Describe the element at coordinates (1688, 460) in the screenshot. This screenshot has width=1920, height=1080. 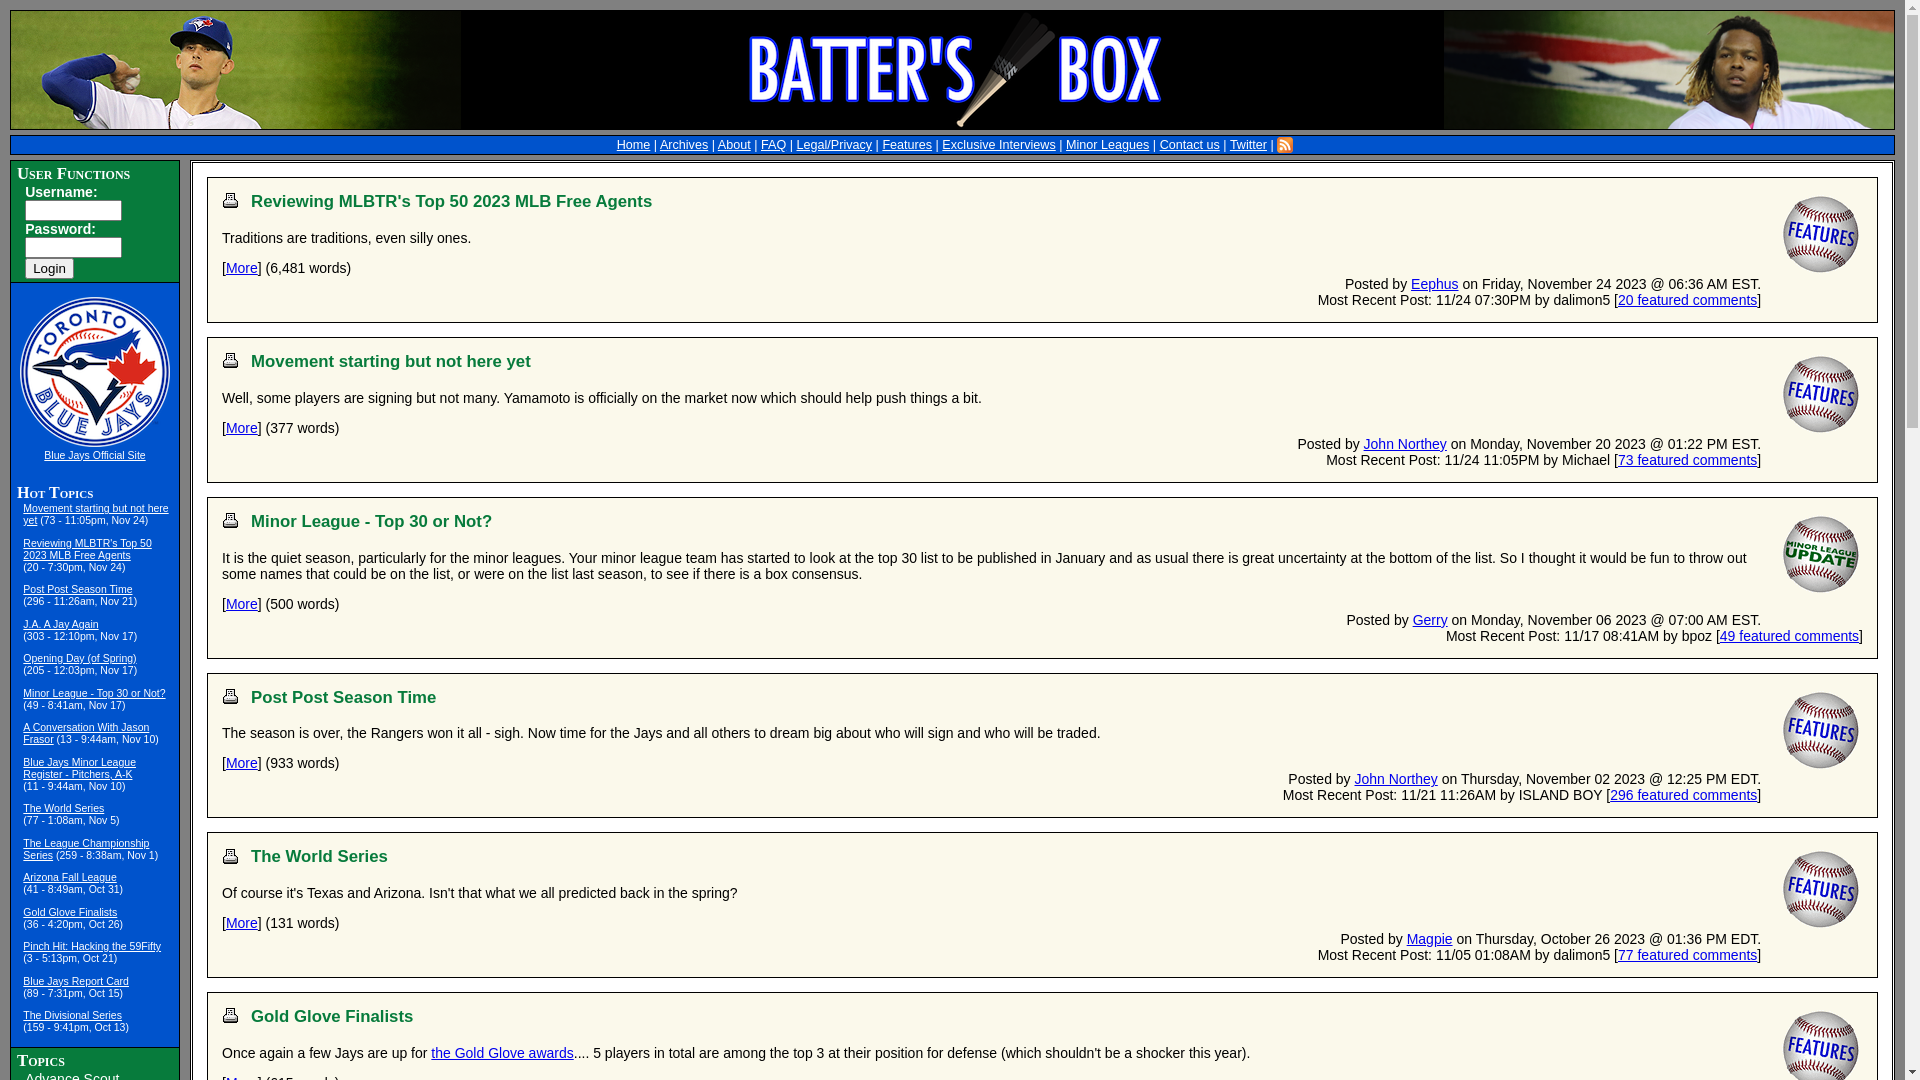
I see `73 featured comments` at that location.